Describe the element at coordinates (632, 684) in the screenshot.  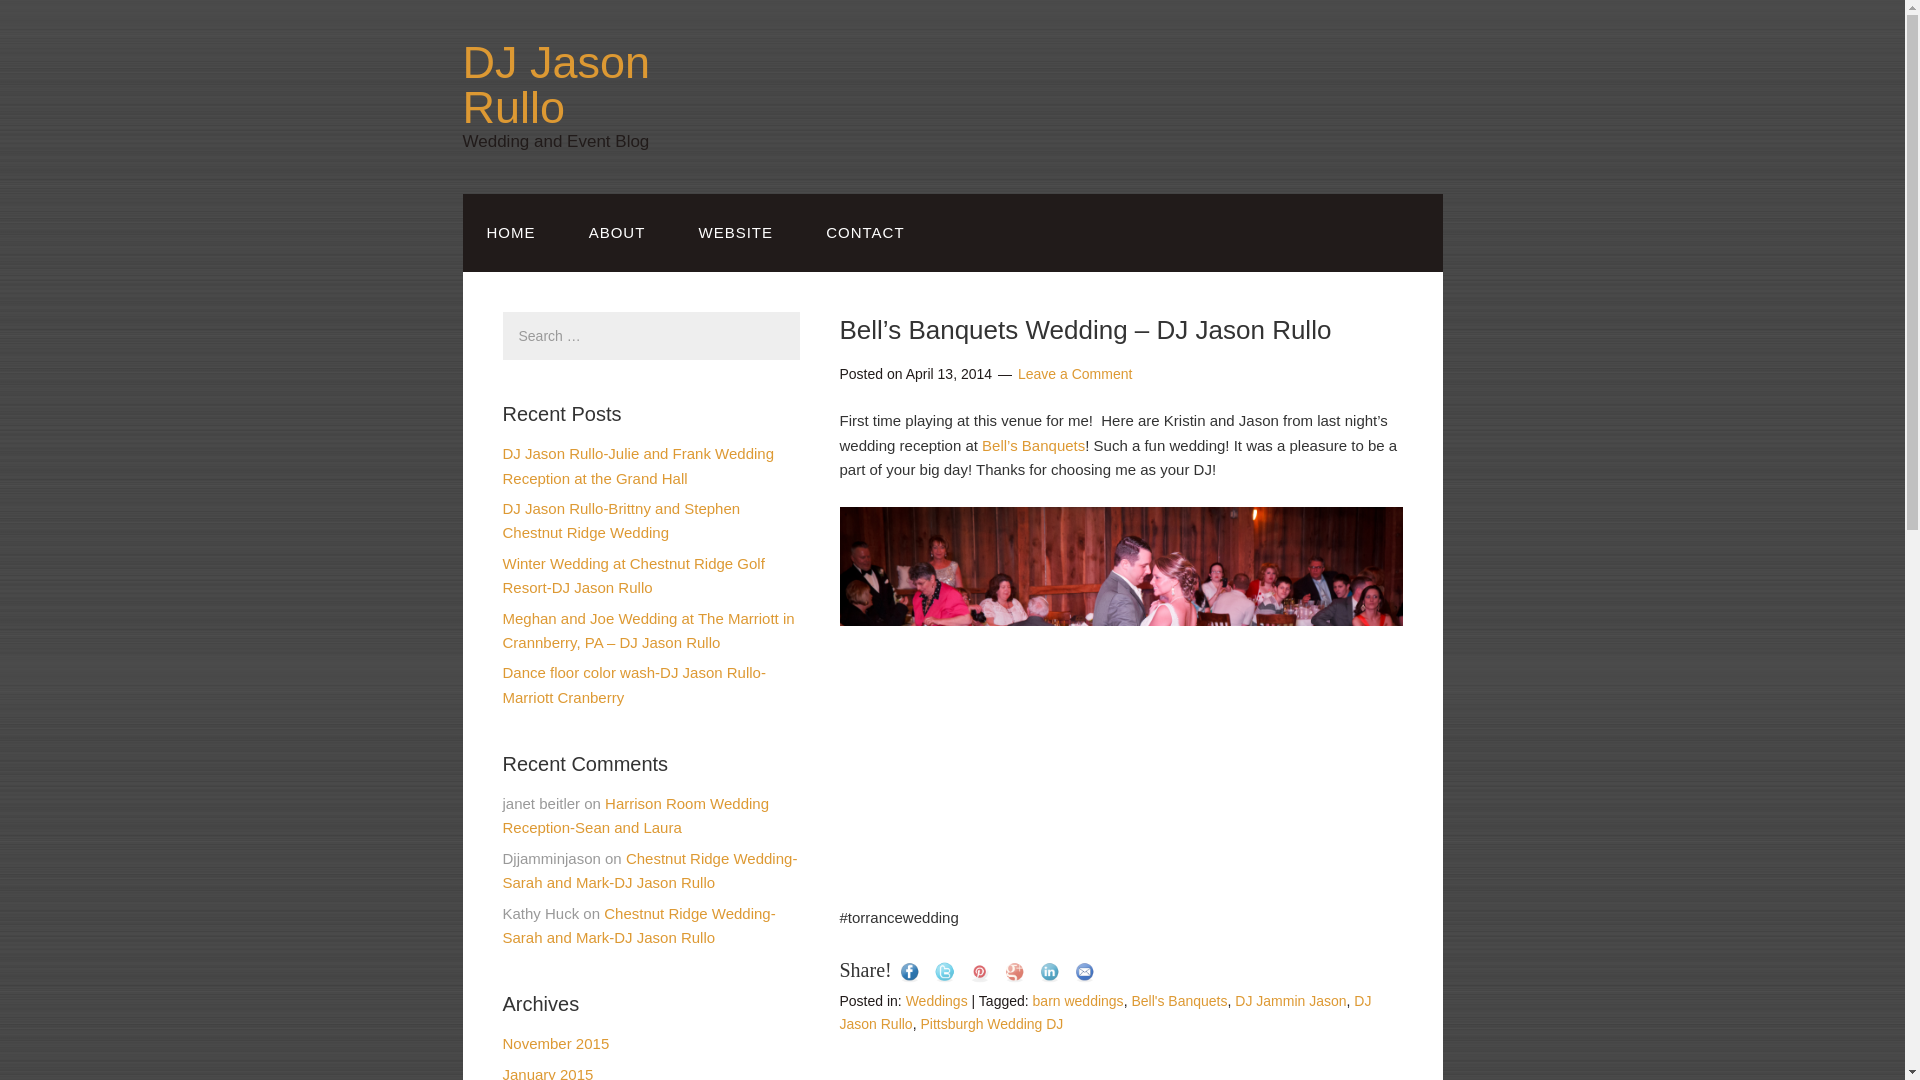
I see `Dance floor color wash-DJ Jason Rullo-Marriott Cranberry` at that location.